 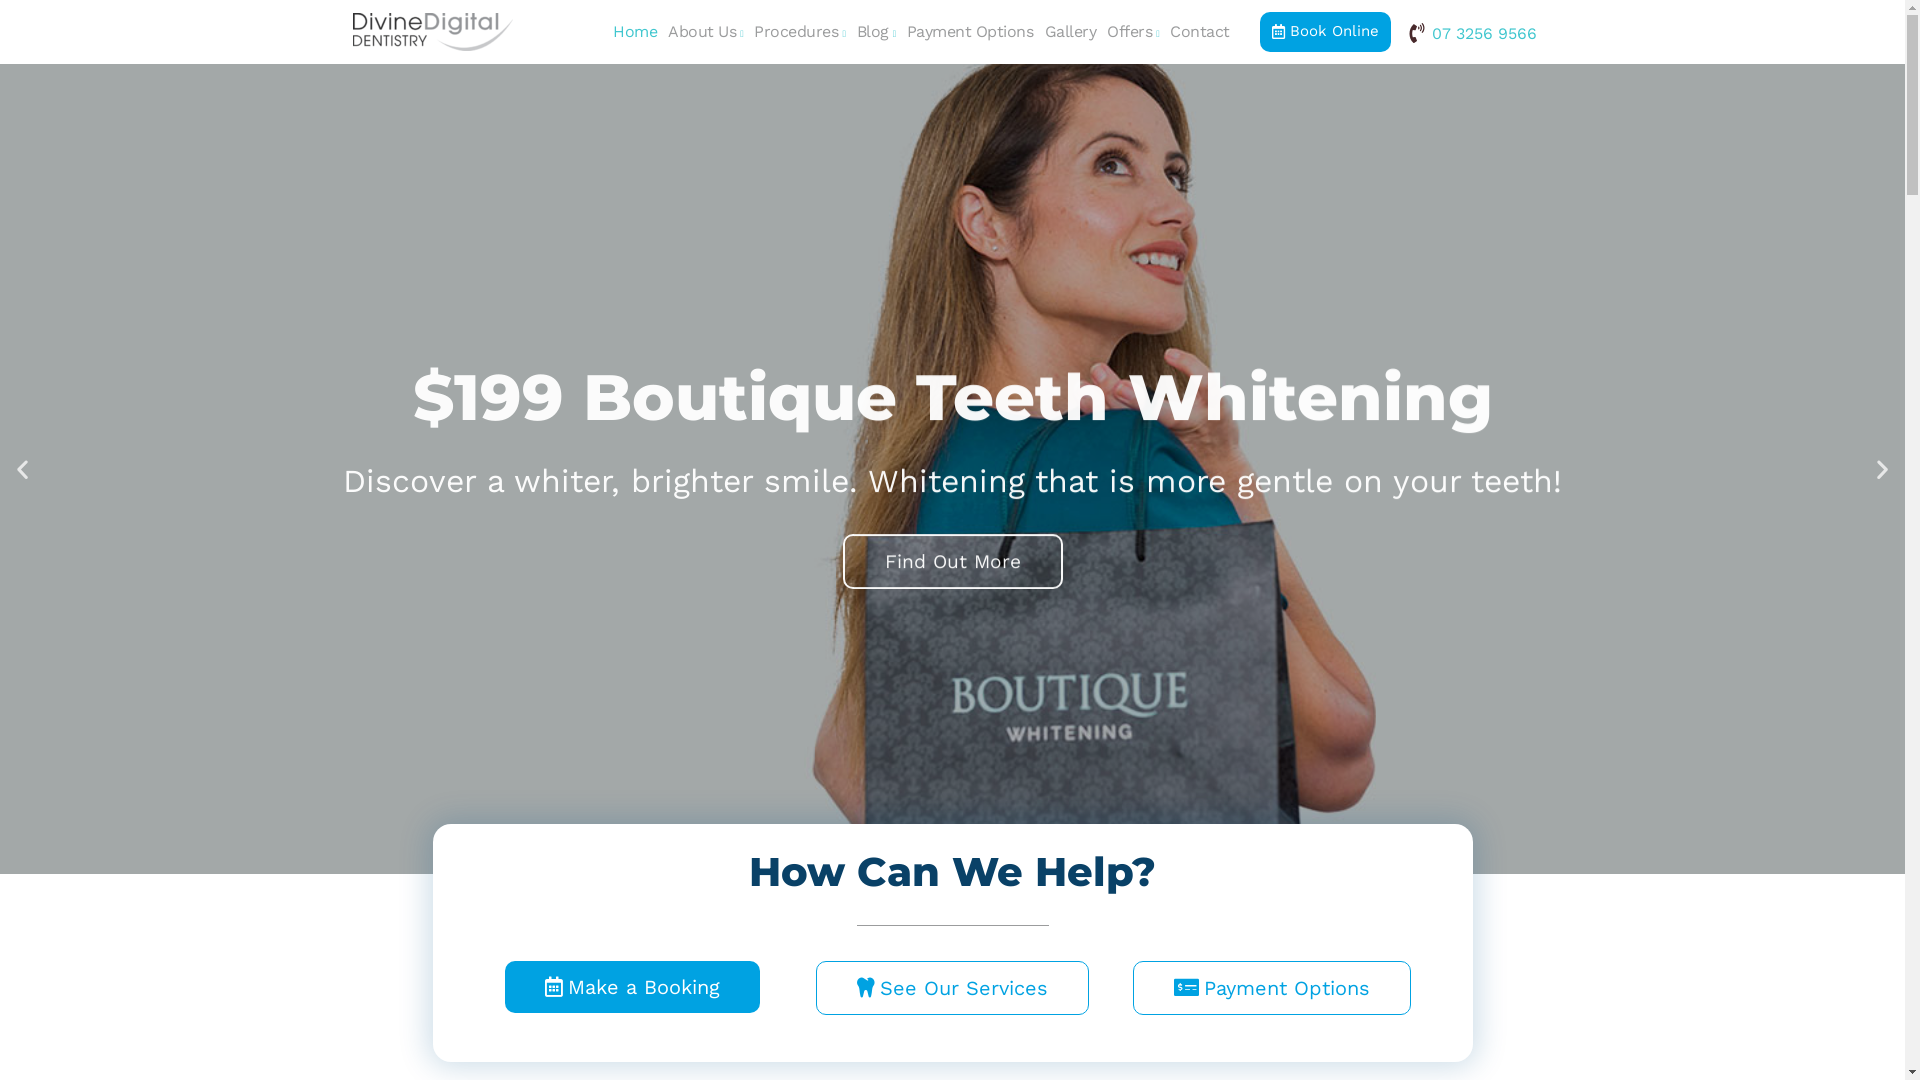 What do you see at coordinates (706, 32) in the screenshot?
I see `About Us` at bounding box center [706, 32].